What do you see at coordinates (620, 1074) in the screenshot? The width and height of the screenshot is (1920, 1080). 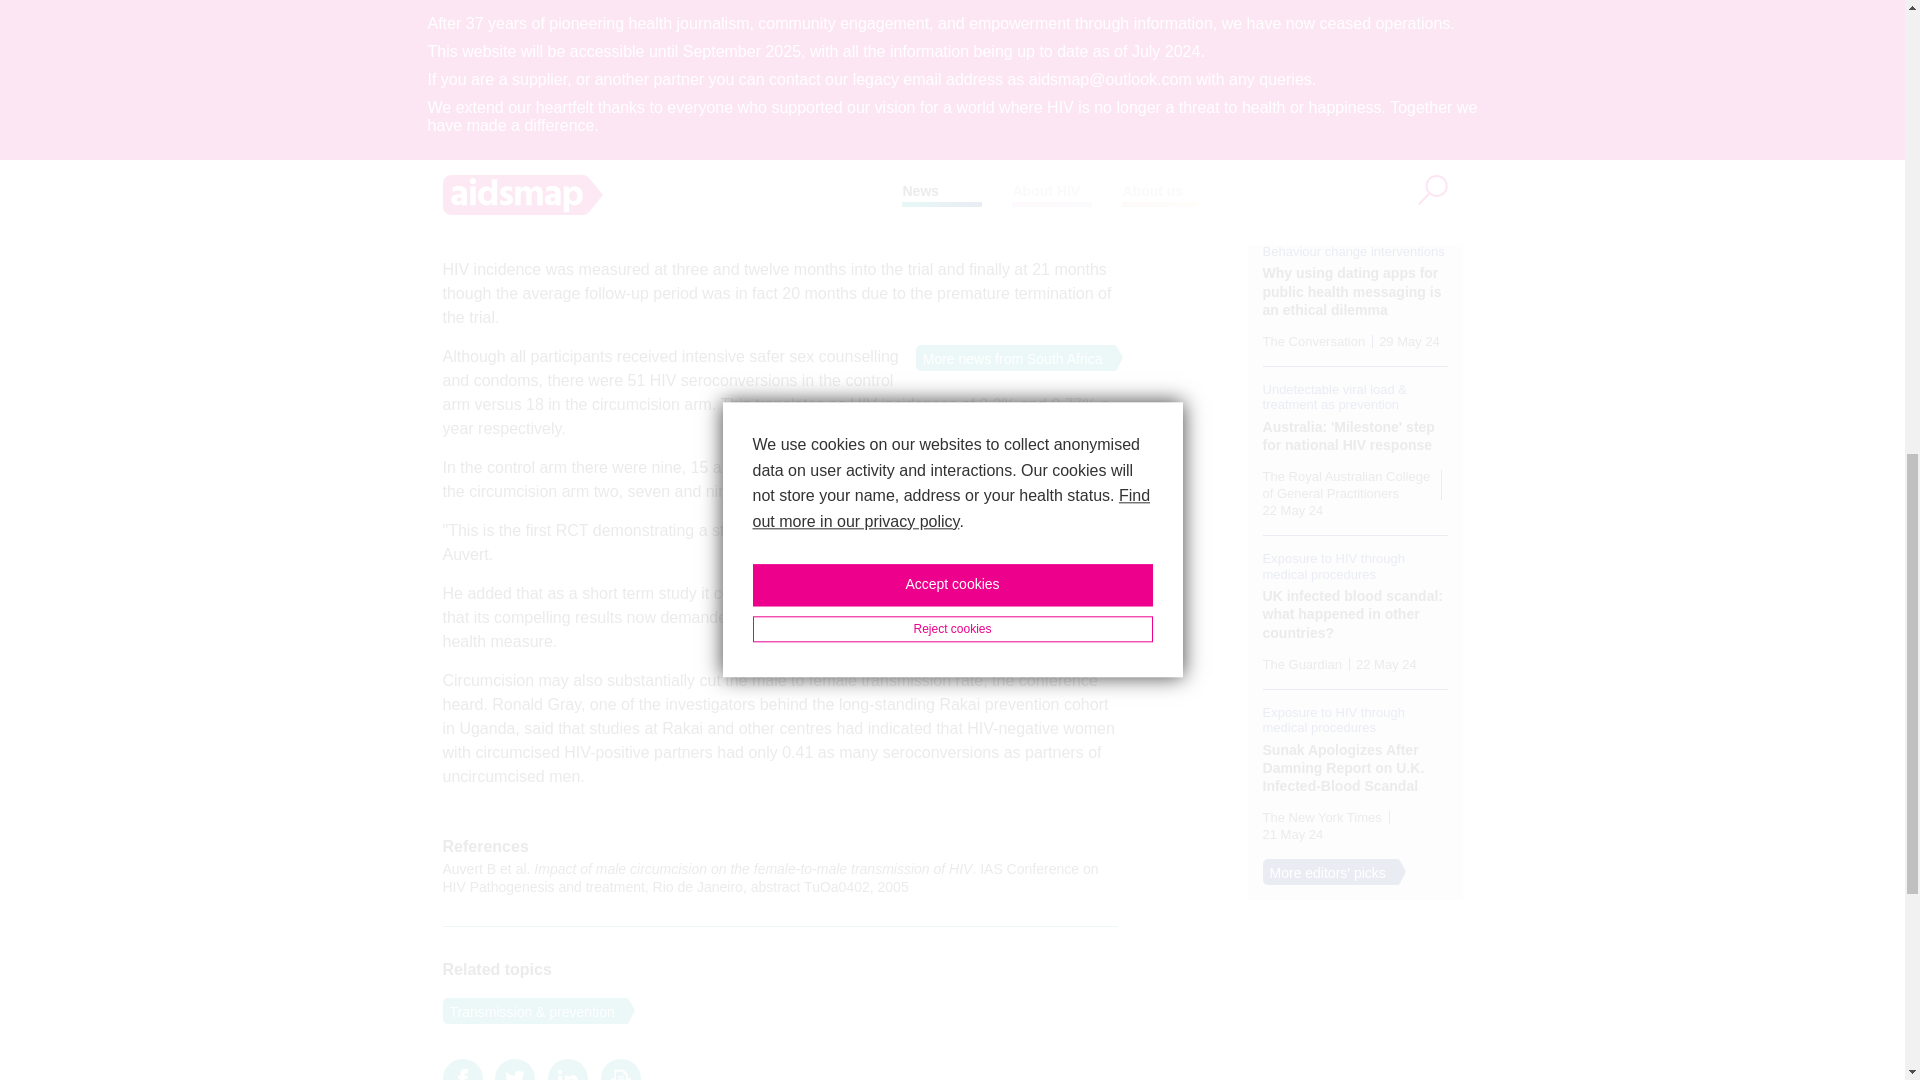 I see `Print` at bounding box center [620, 1074].